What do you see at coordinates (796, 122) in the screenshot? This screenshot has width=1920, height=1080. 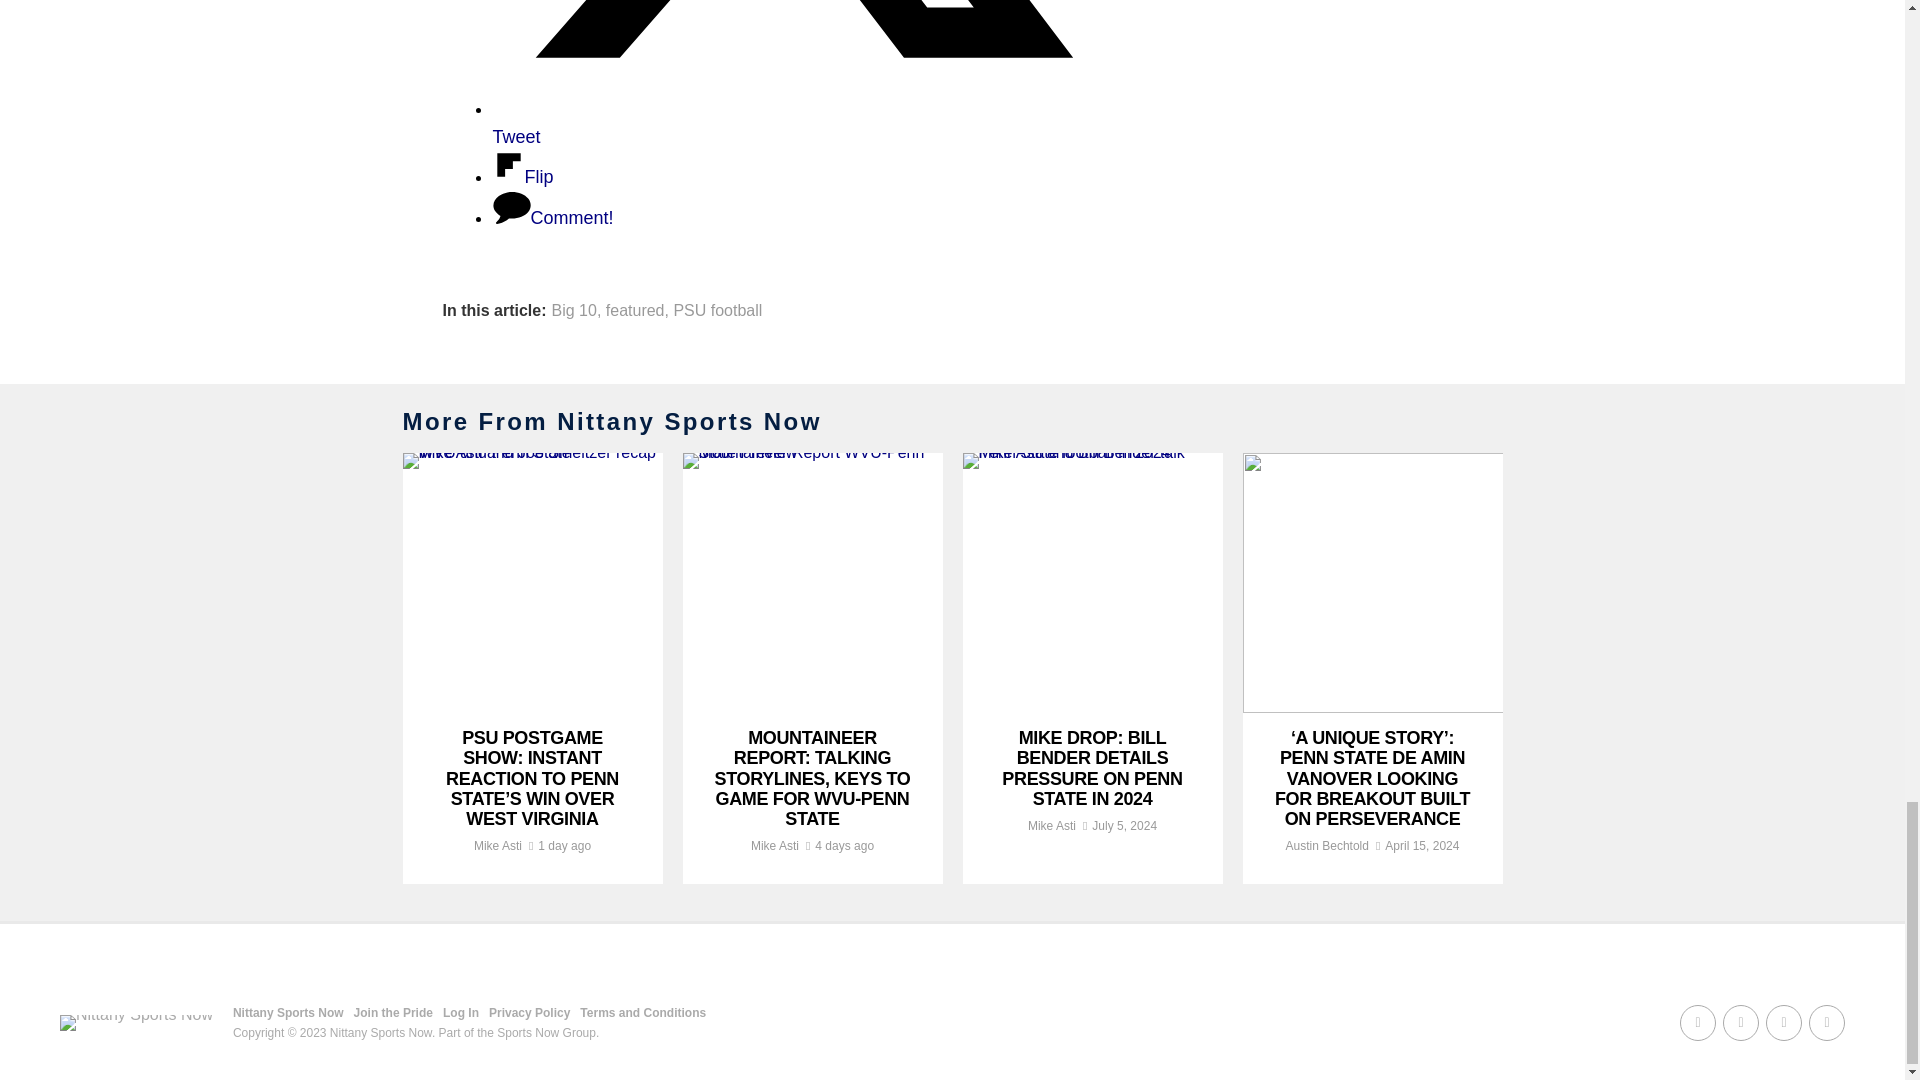 I see `Share on Tweet` at bounding box center [796, 122].